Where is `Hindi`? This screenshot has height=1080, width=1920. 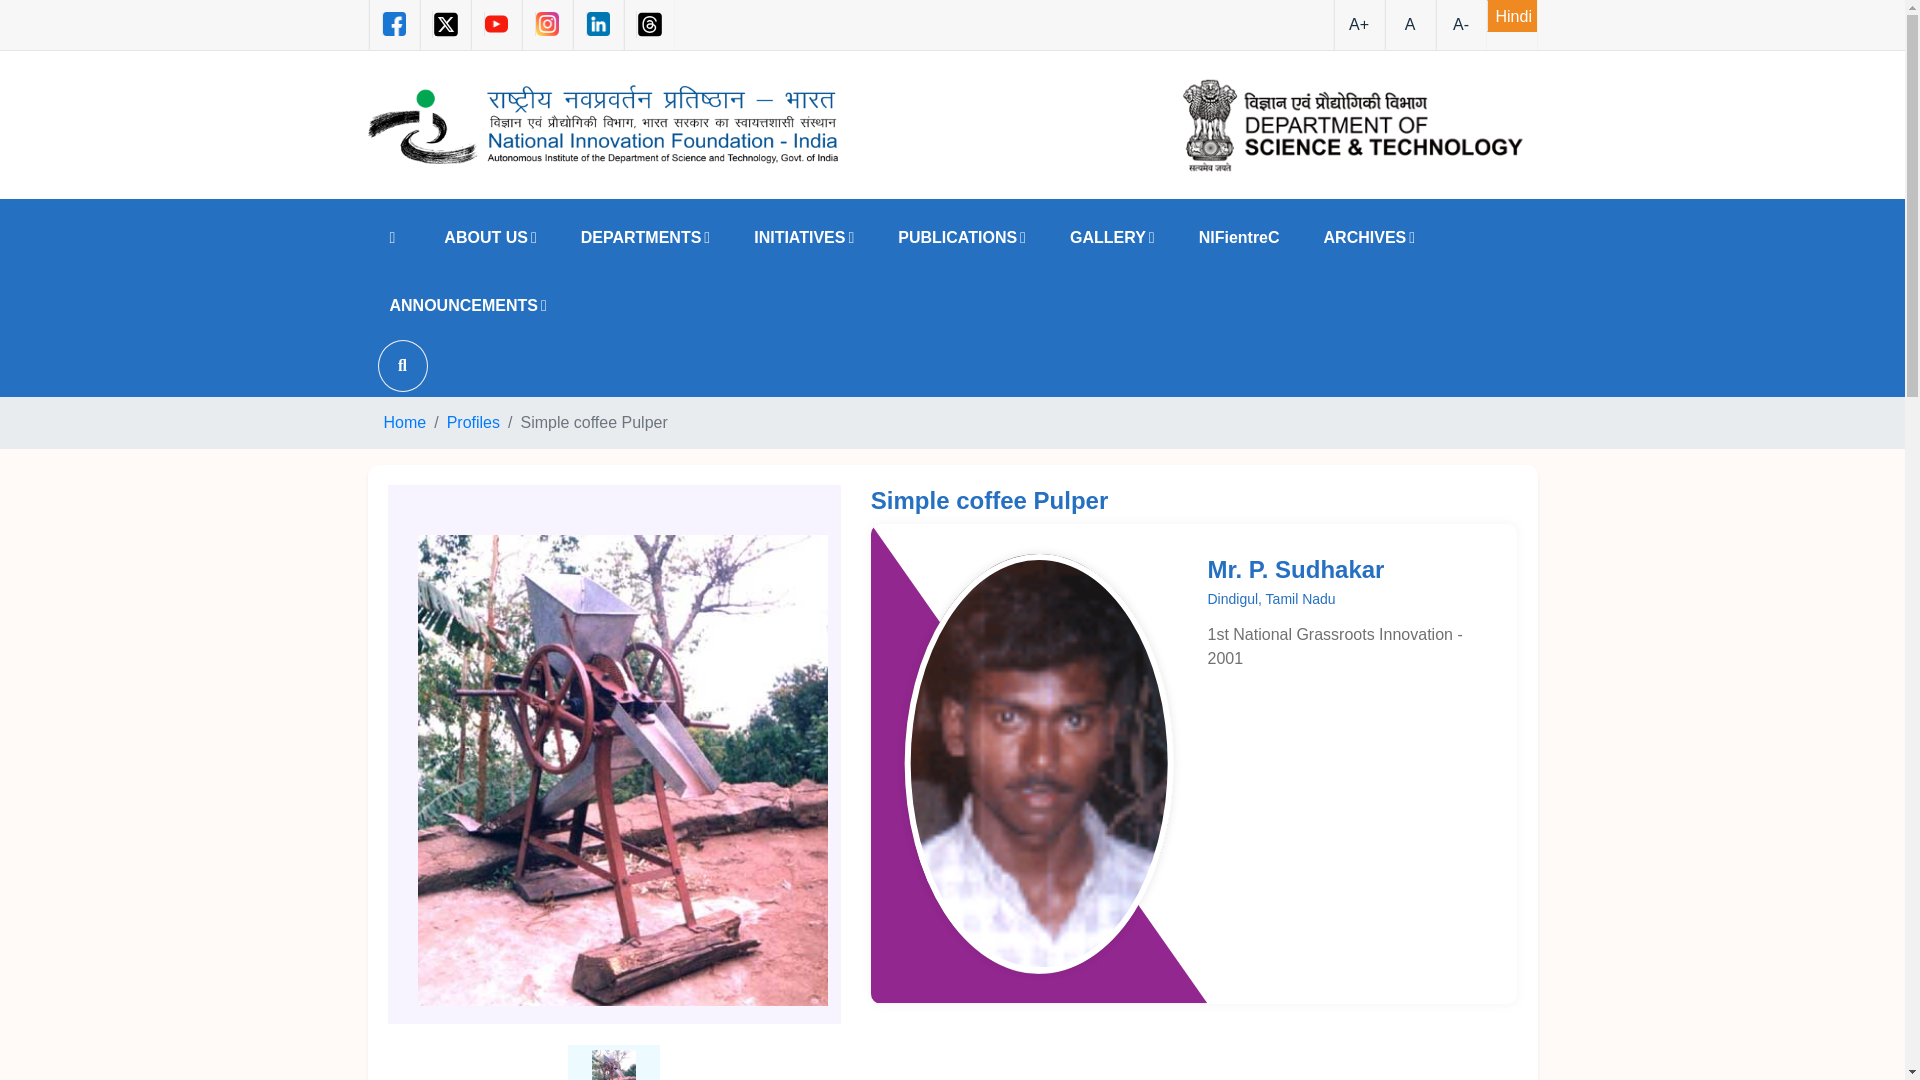
Hindi is located at coordinates (1511, 16).